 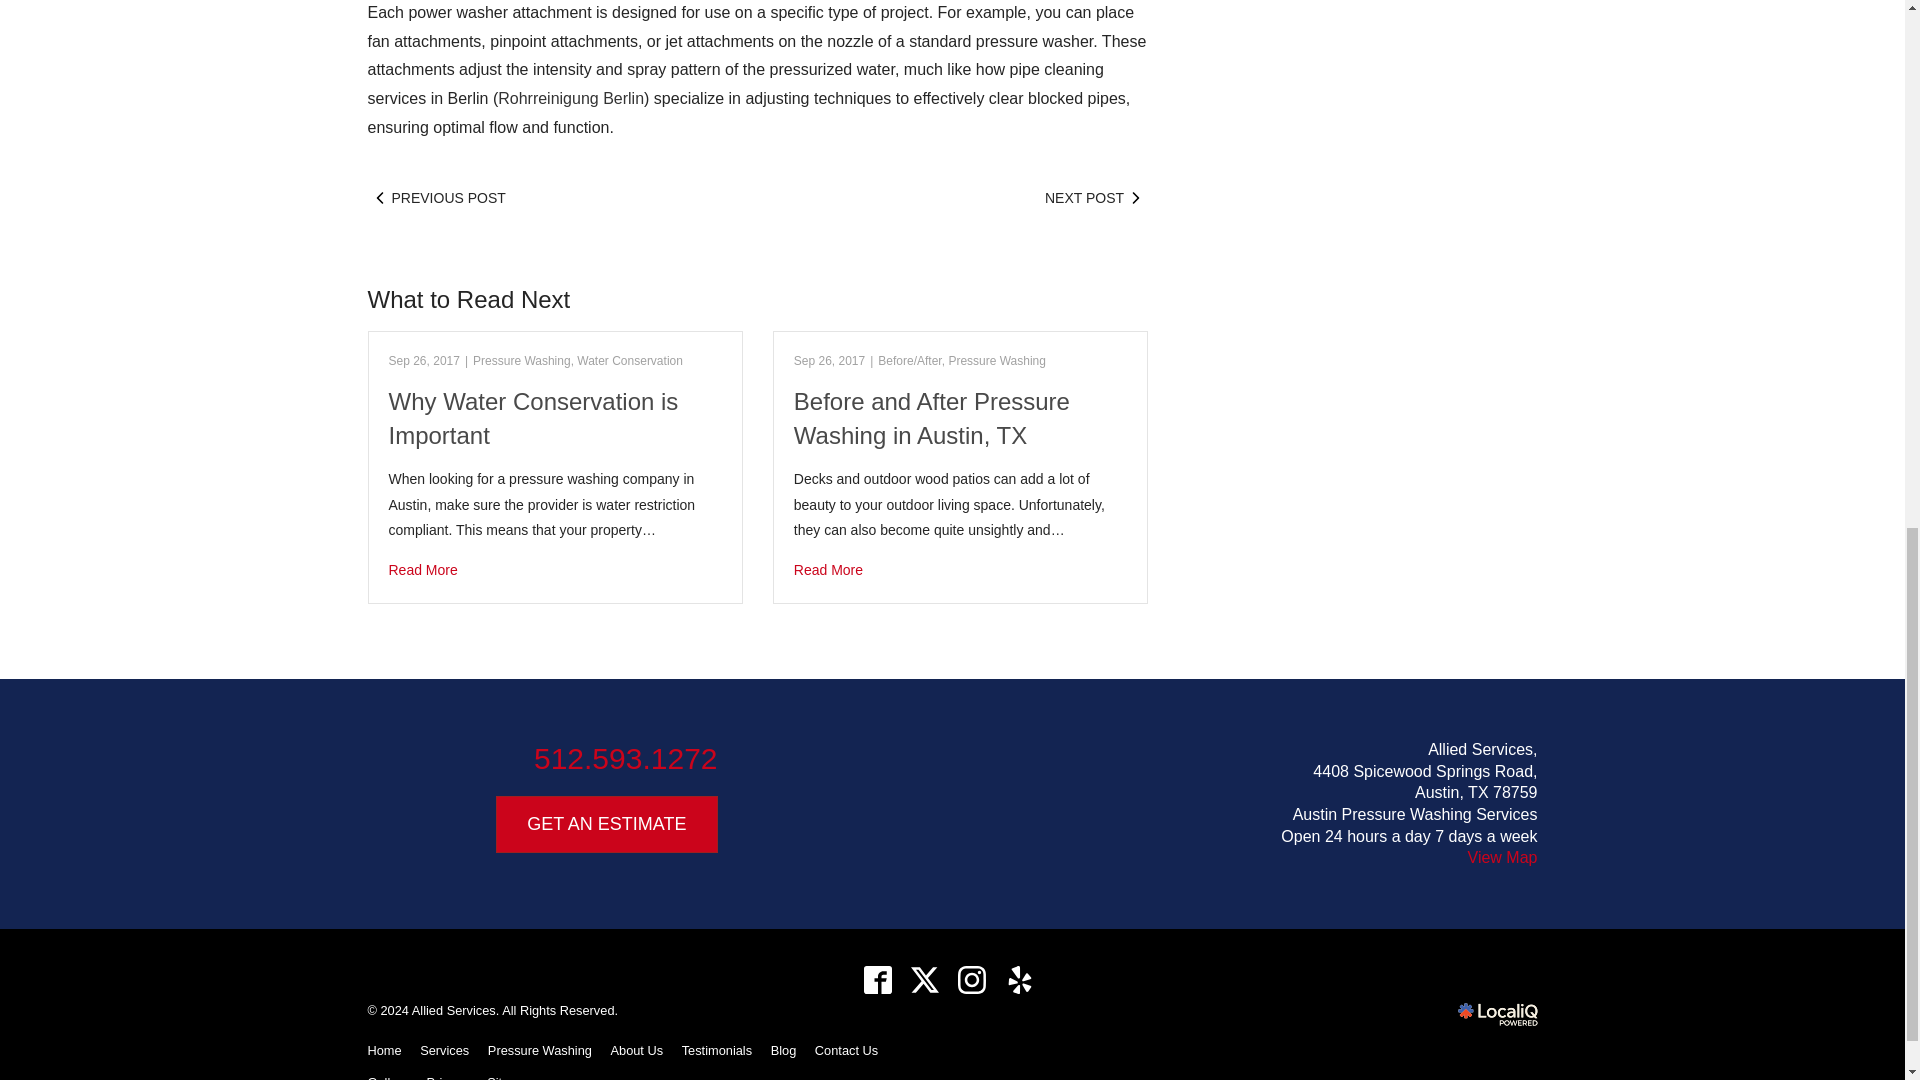 What do you see at coordinates (960, 570) in the screenshot?
I see `Before and After Pressure Washing in Austin, TX` at bounding box center [960, 570].